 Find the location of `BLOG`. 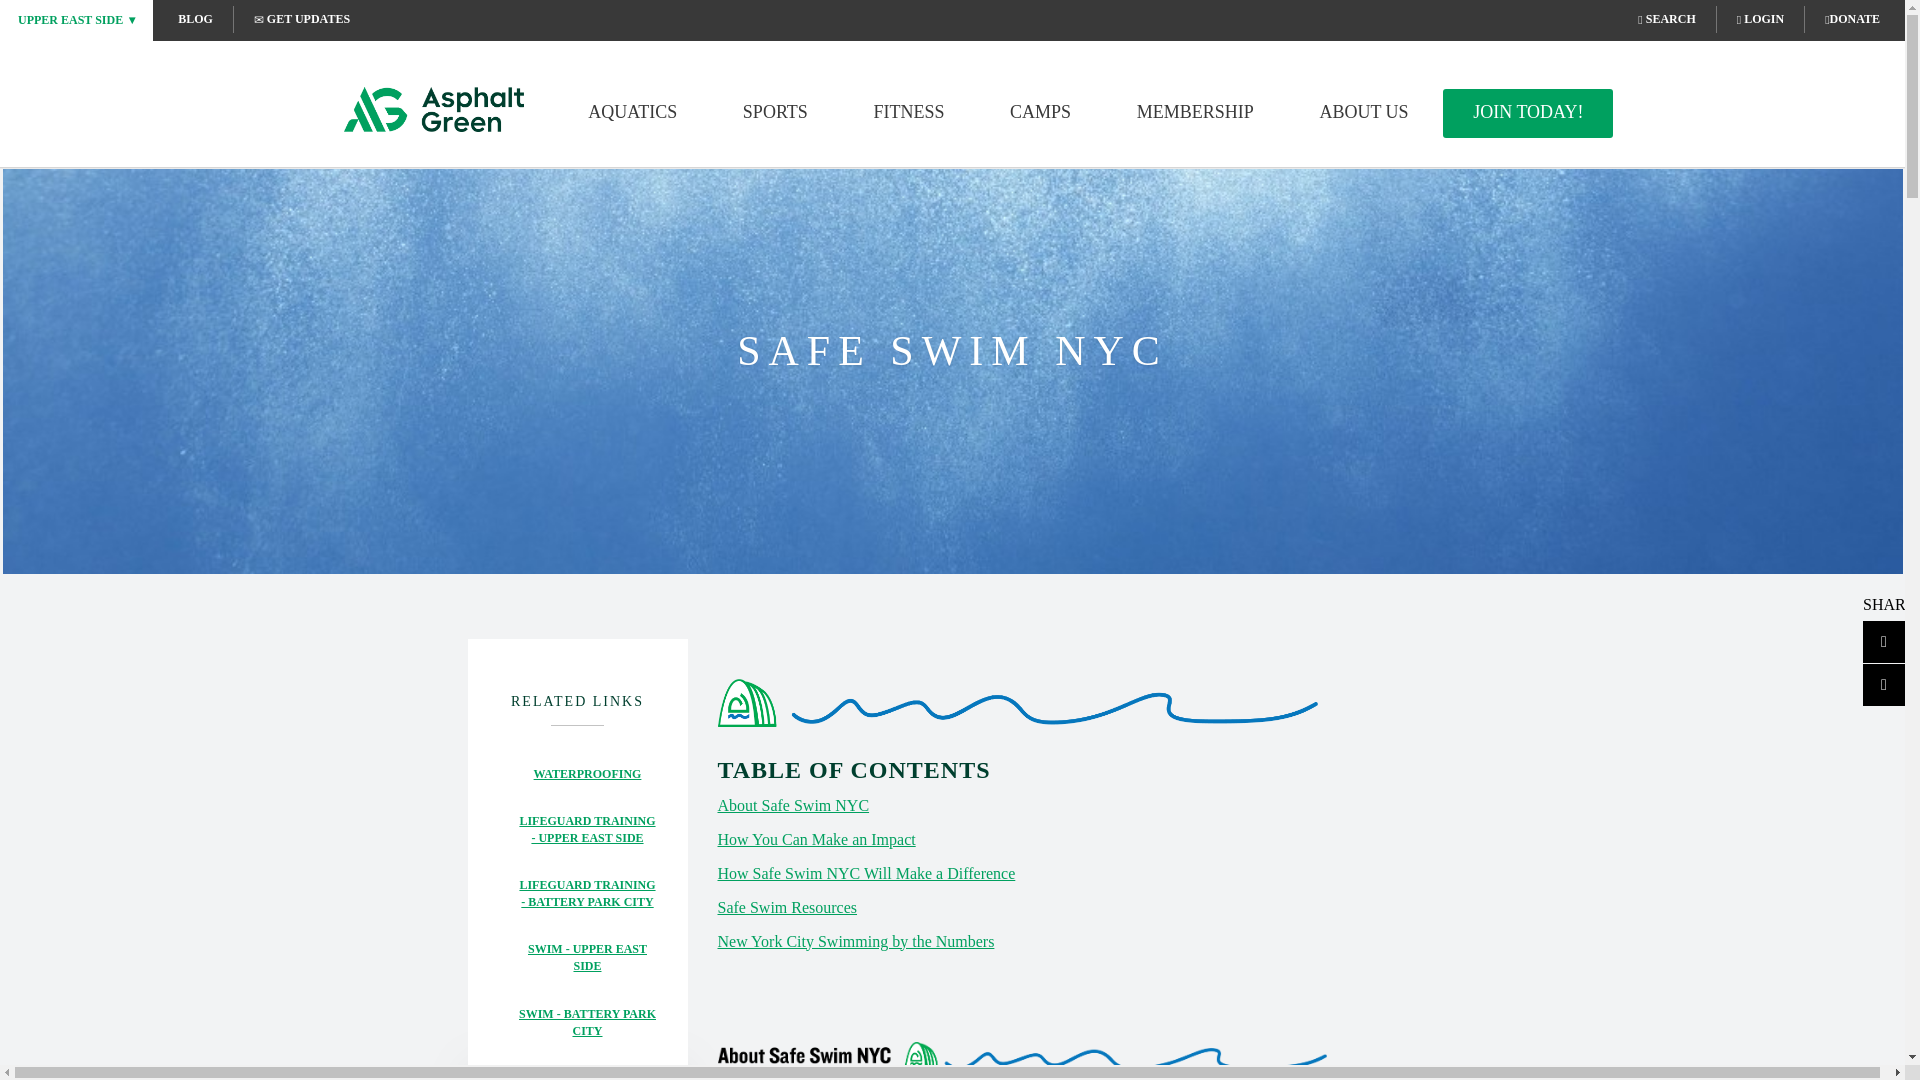

BLOG is located at coordinates (196, 18).